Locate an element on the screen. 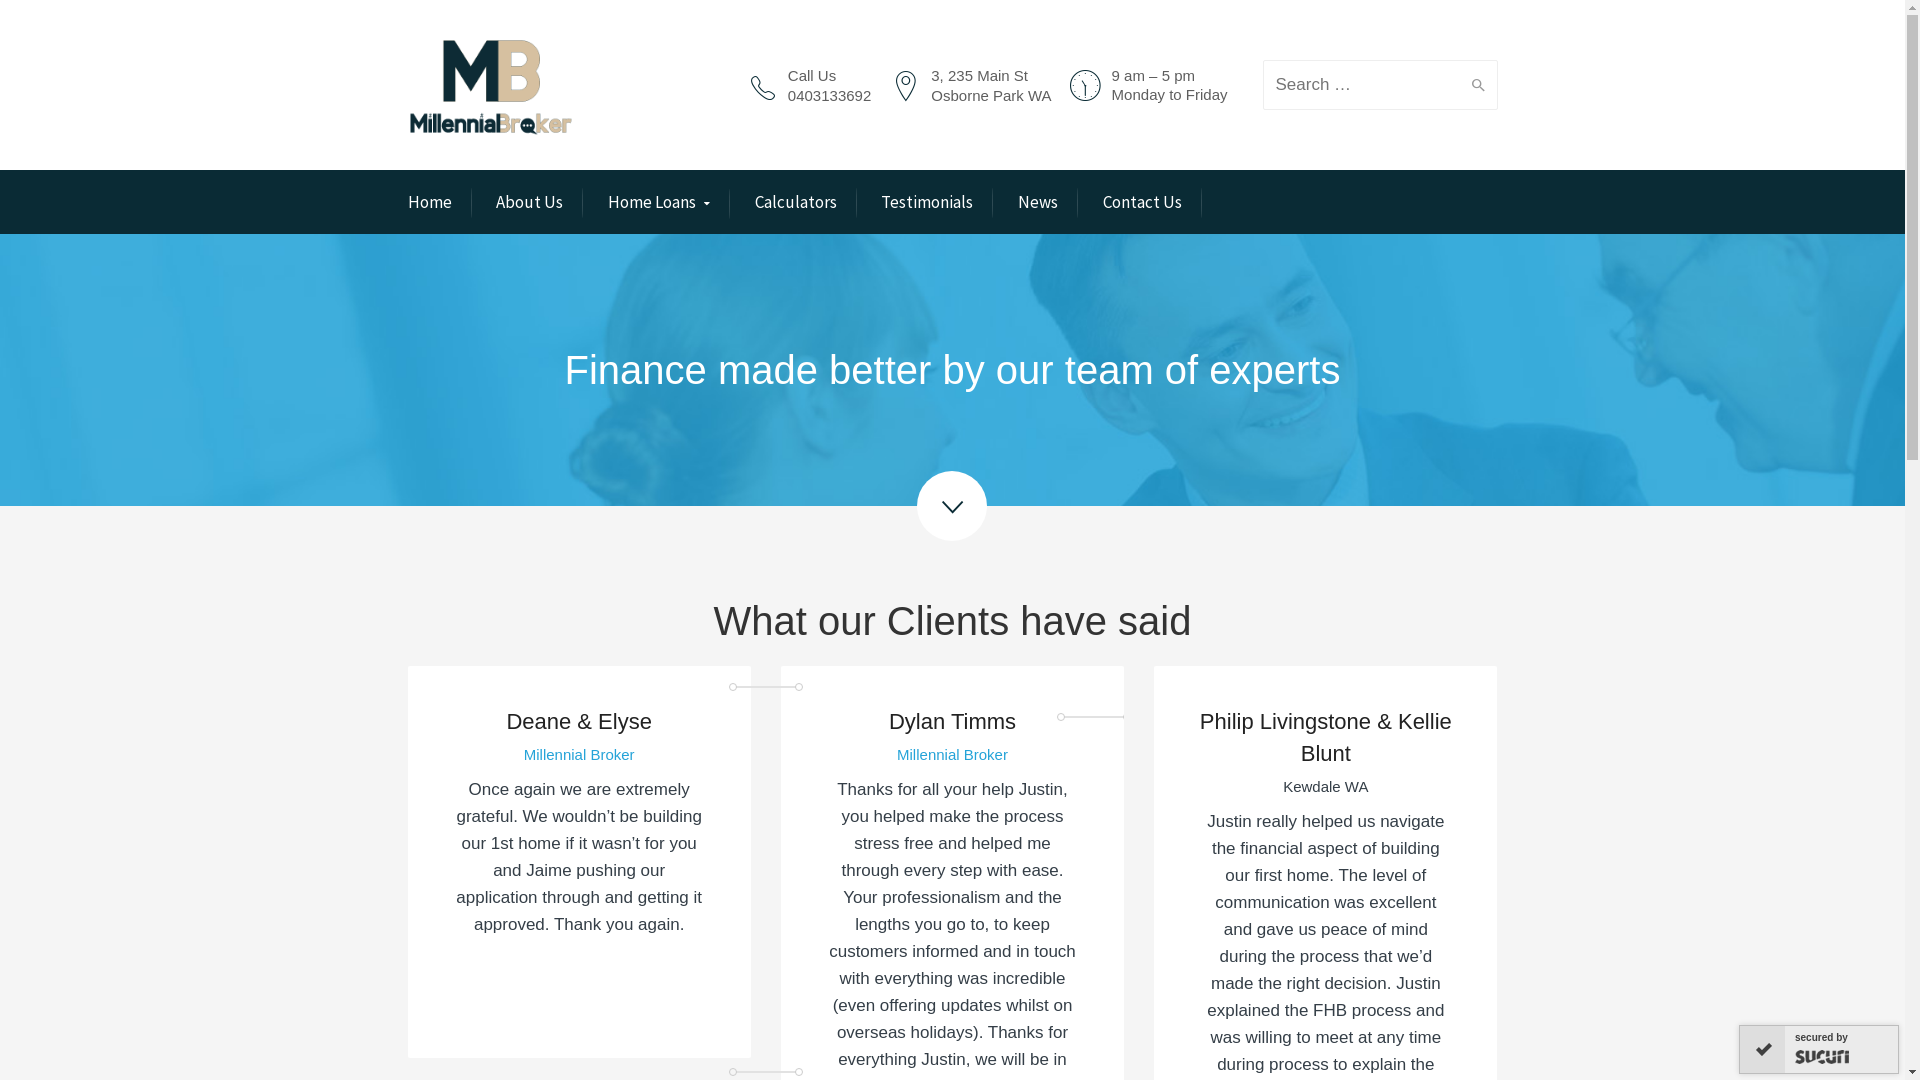 The width and height of the screenshot is (1920, 1080). Contact Us is located at coordinates (1142, 202).